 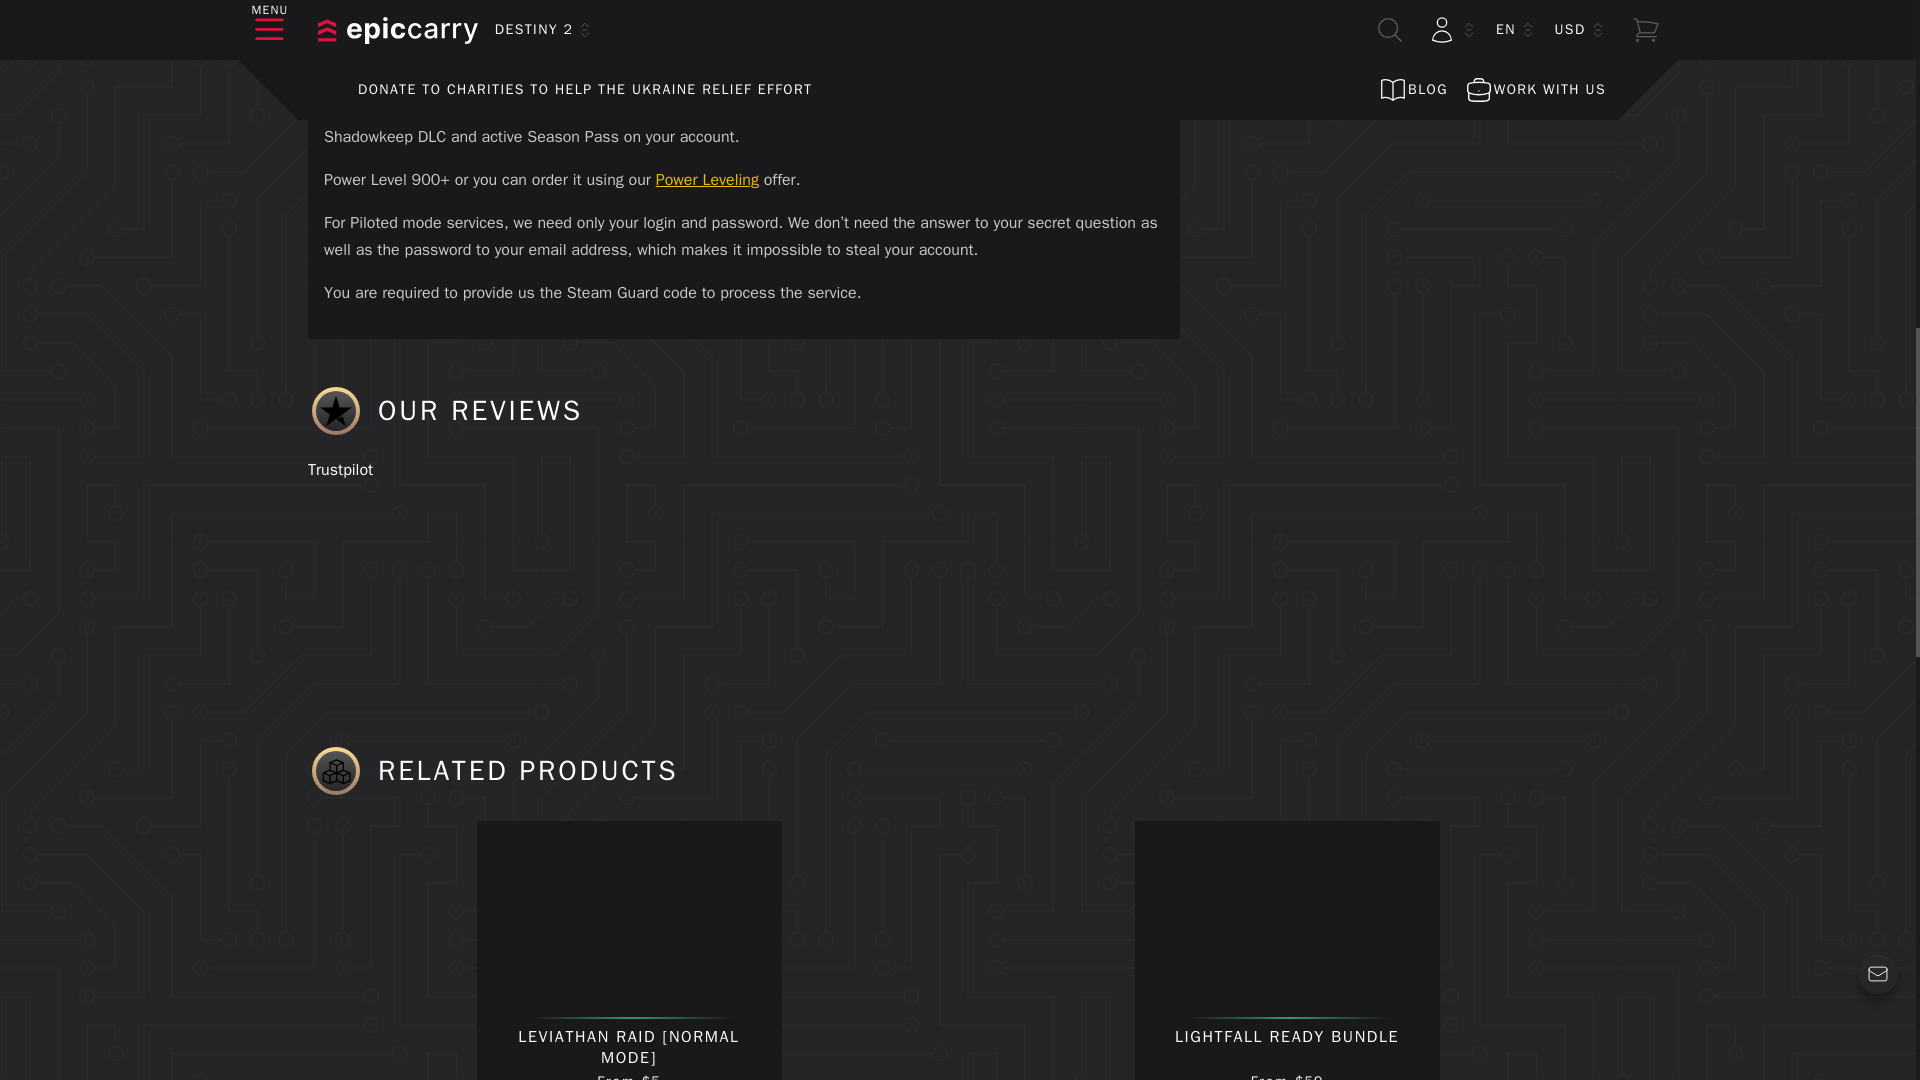 What do you see at coordinates (340, 470) in the screenshot?
I see `Trustpilot` at bounding box center [340, 470].